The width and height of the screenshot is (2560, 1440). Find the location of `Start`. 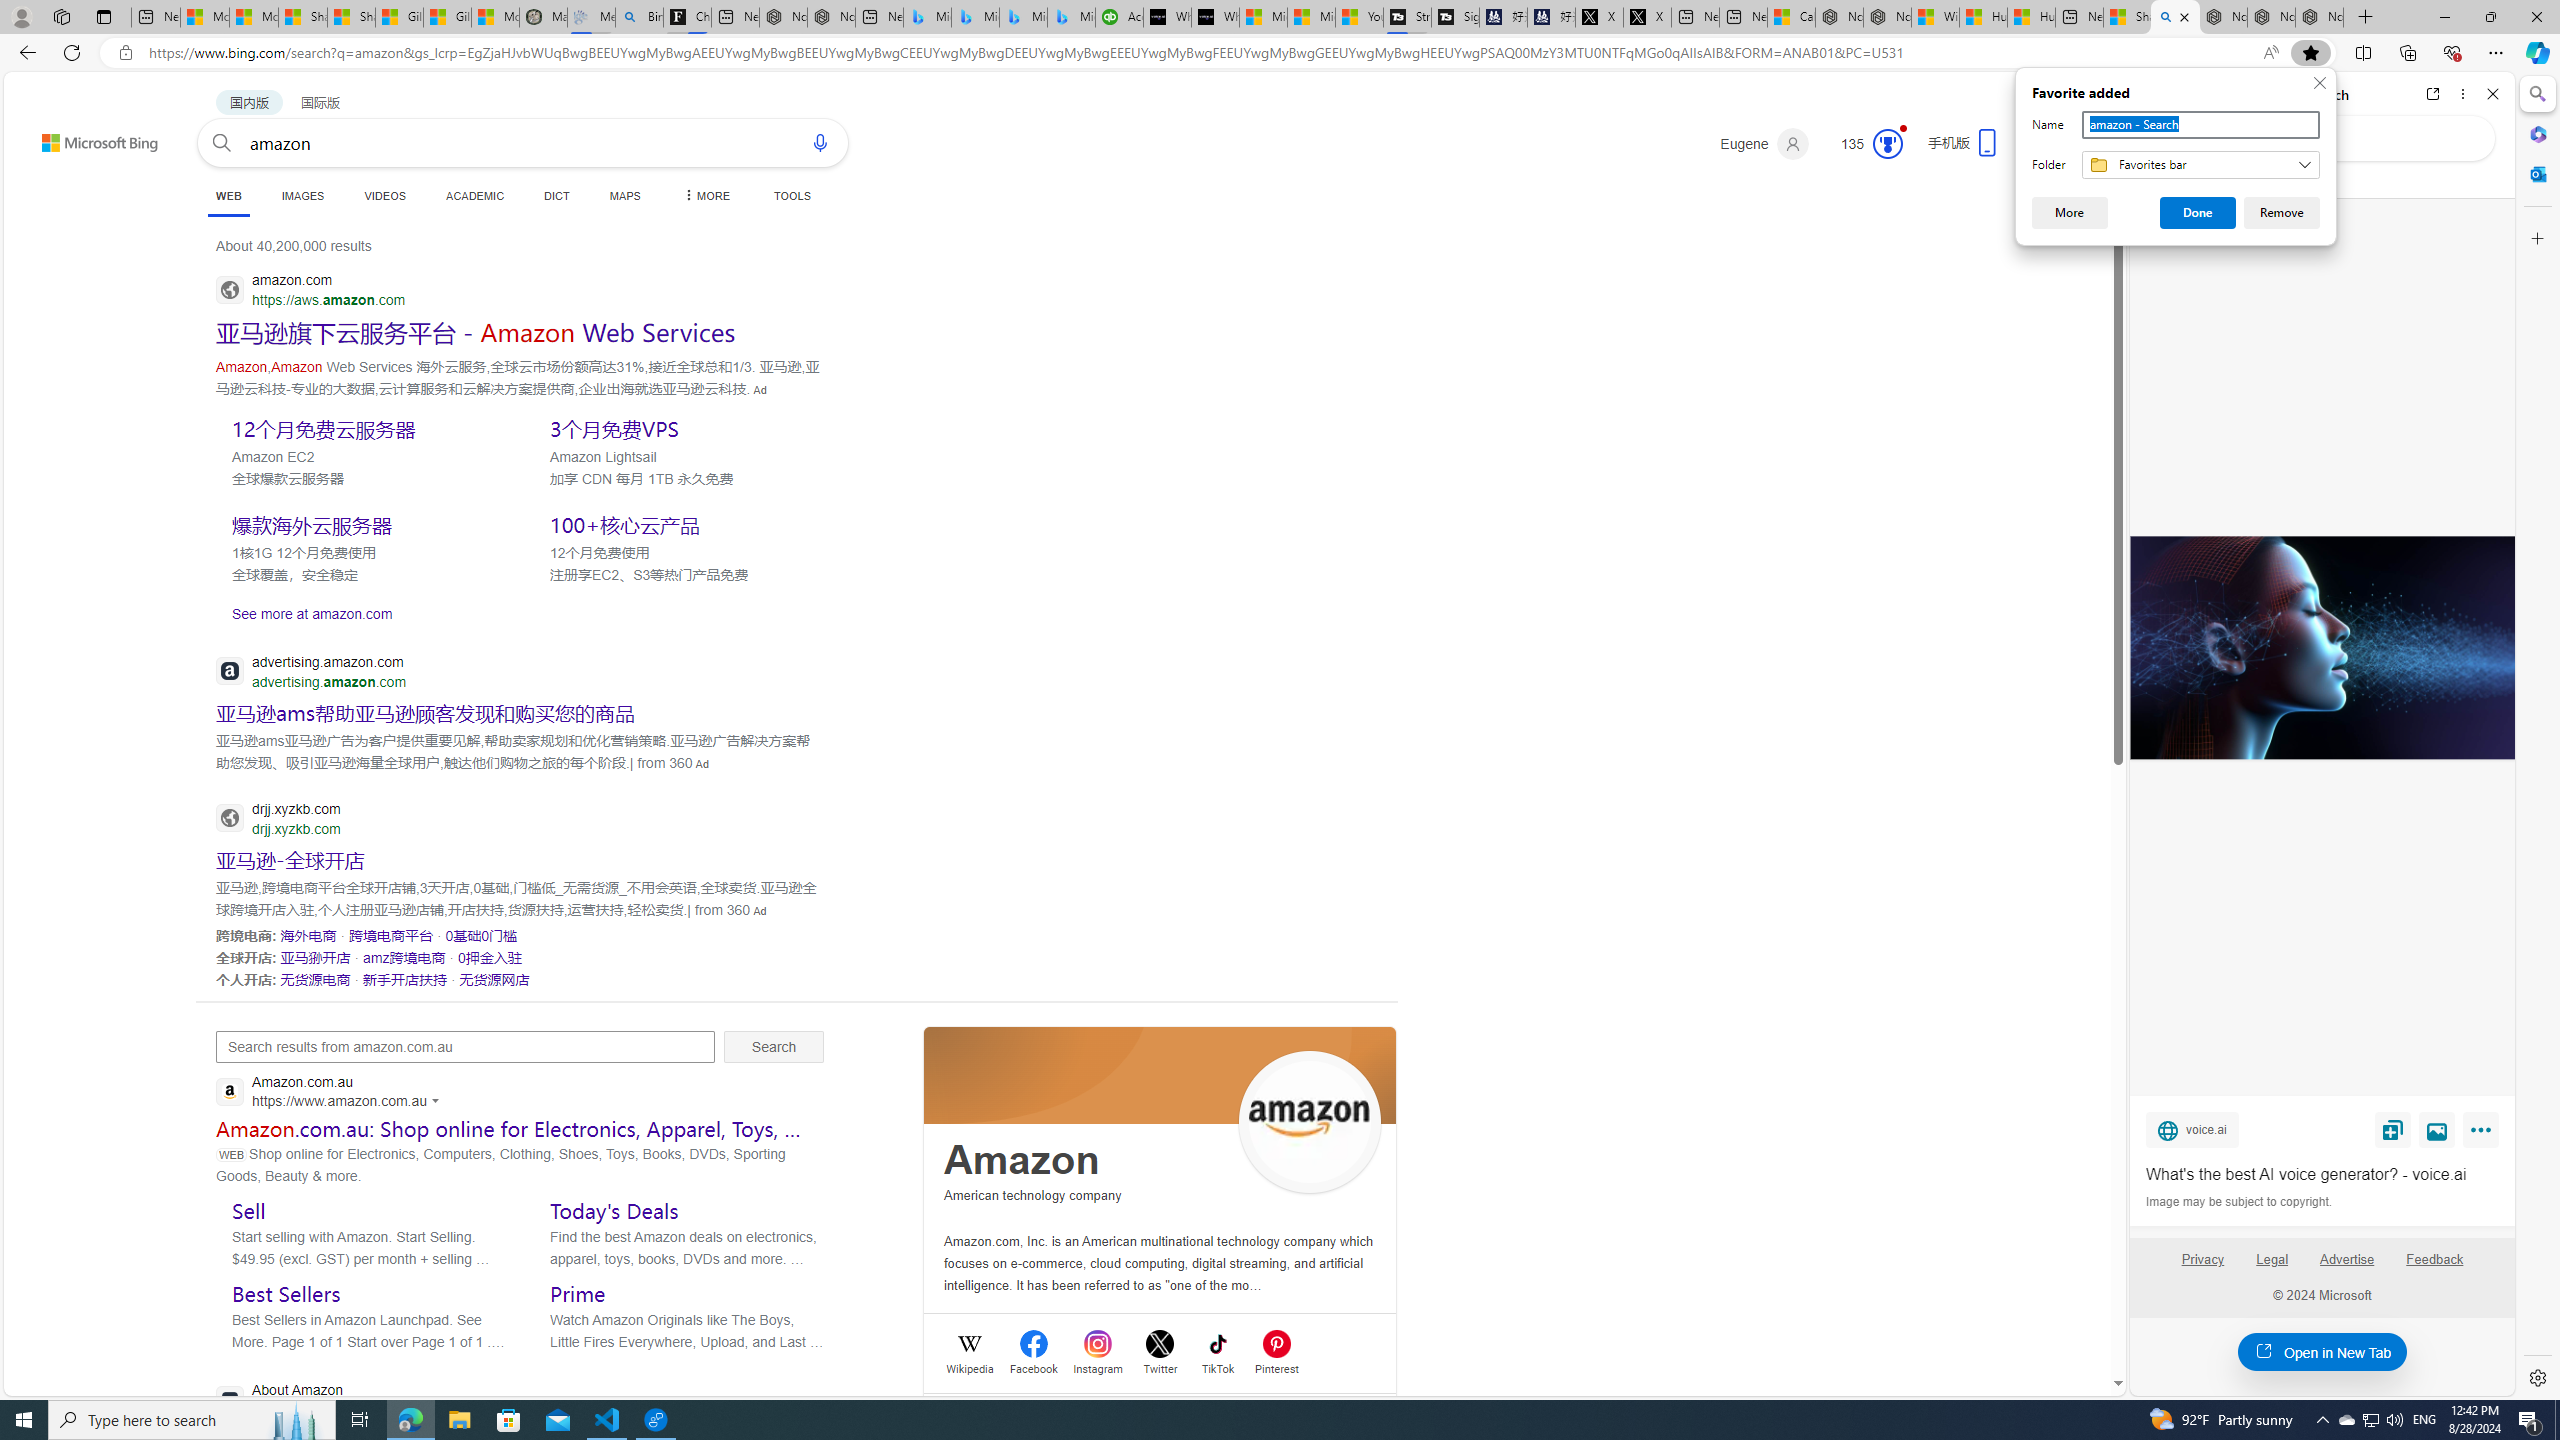

Start is located at coordinates (2346, 1420).